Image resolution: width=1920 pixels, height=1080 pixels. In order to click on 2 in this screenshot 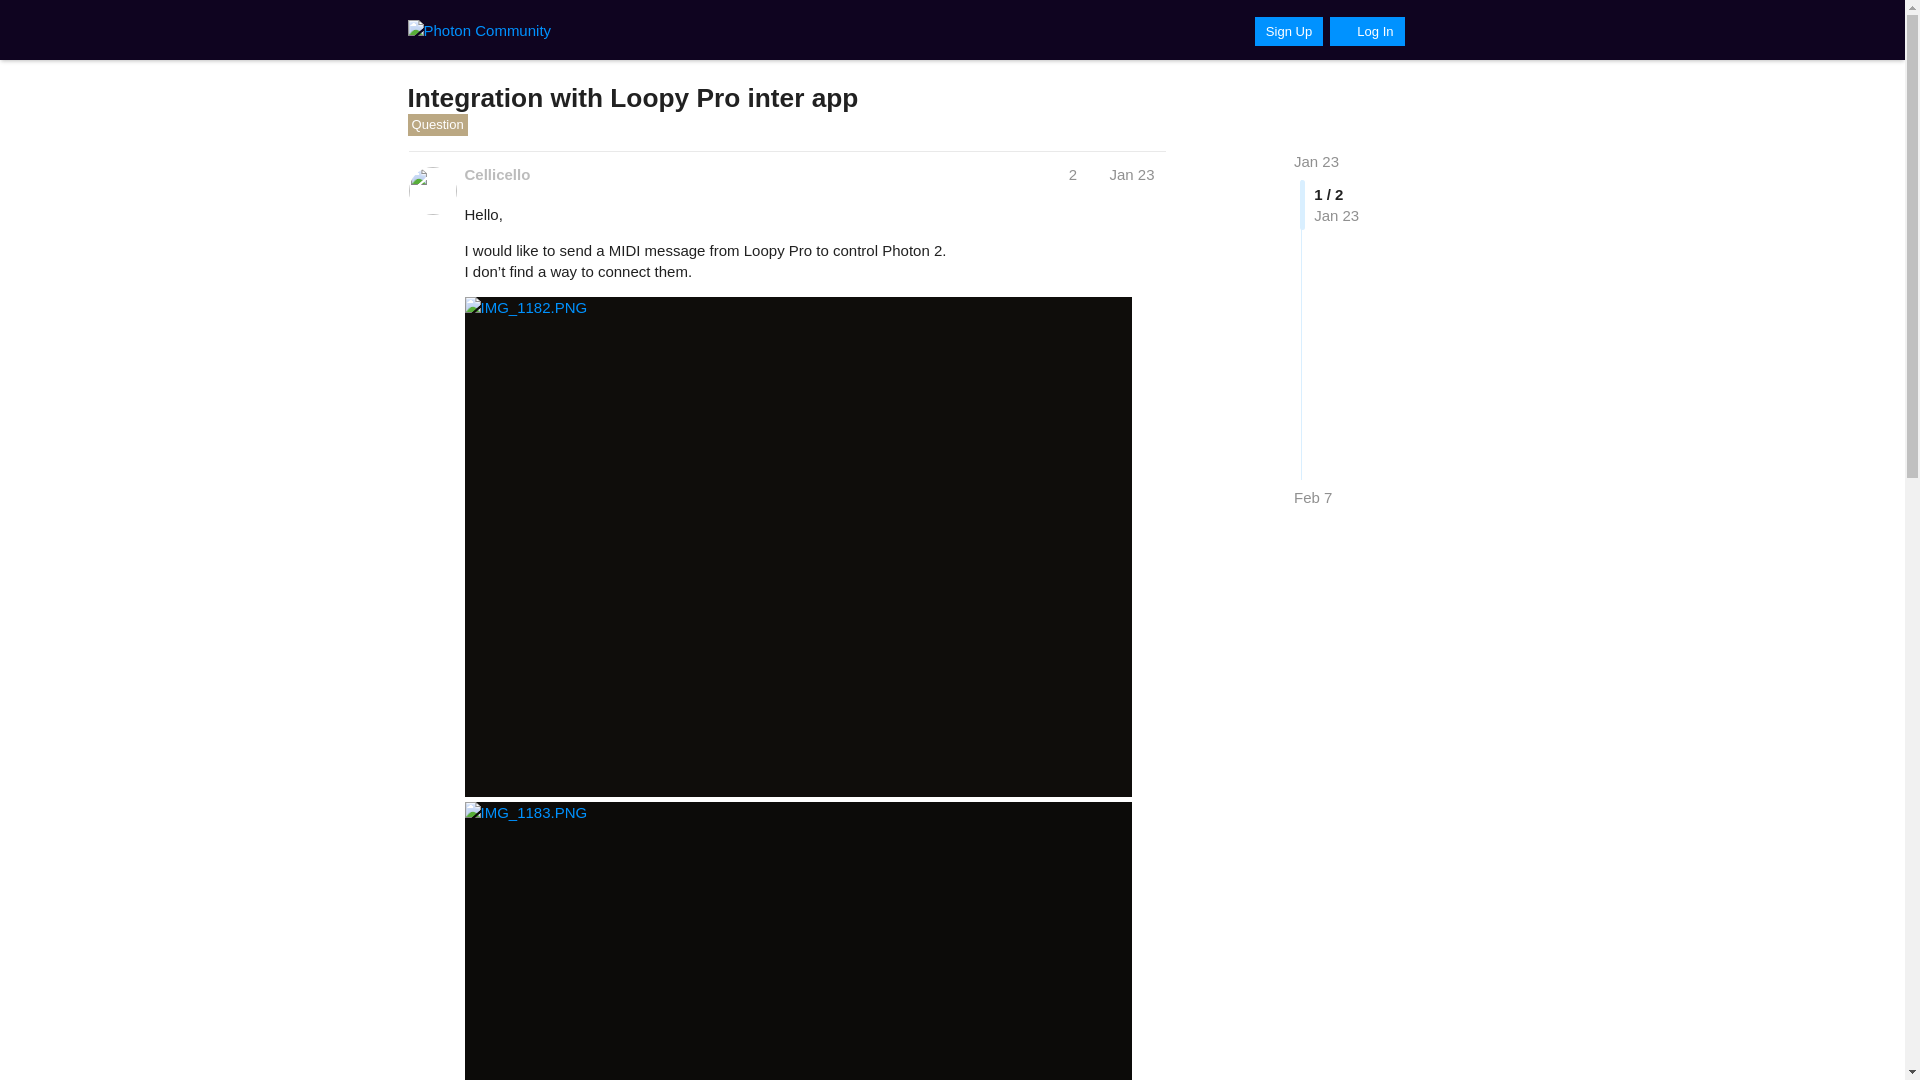, I will do `click(1082, 174)`.